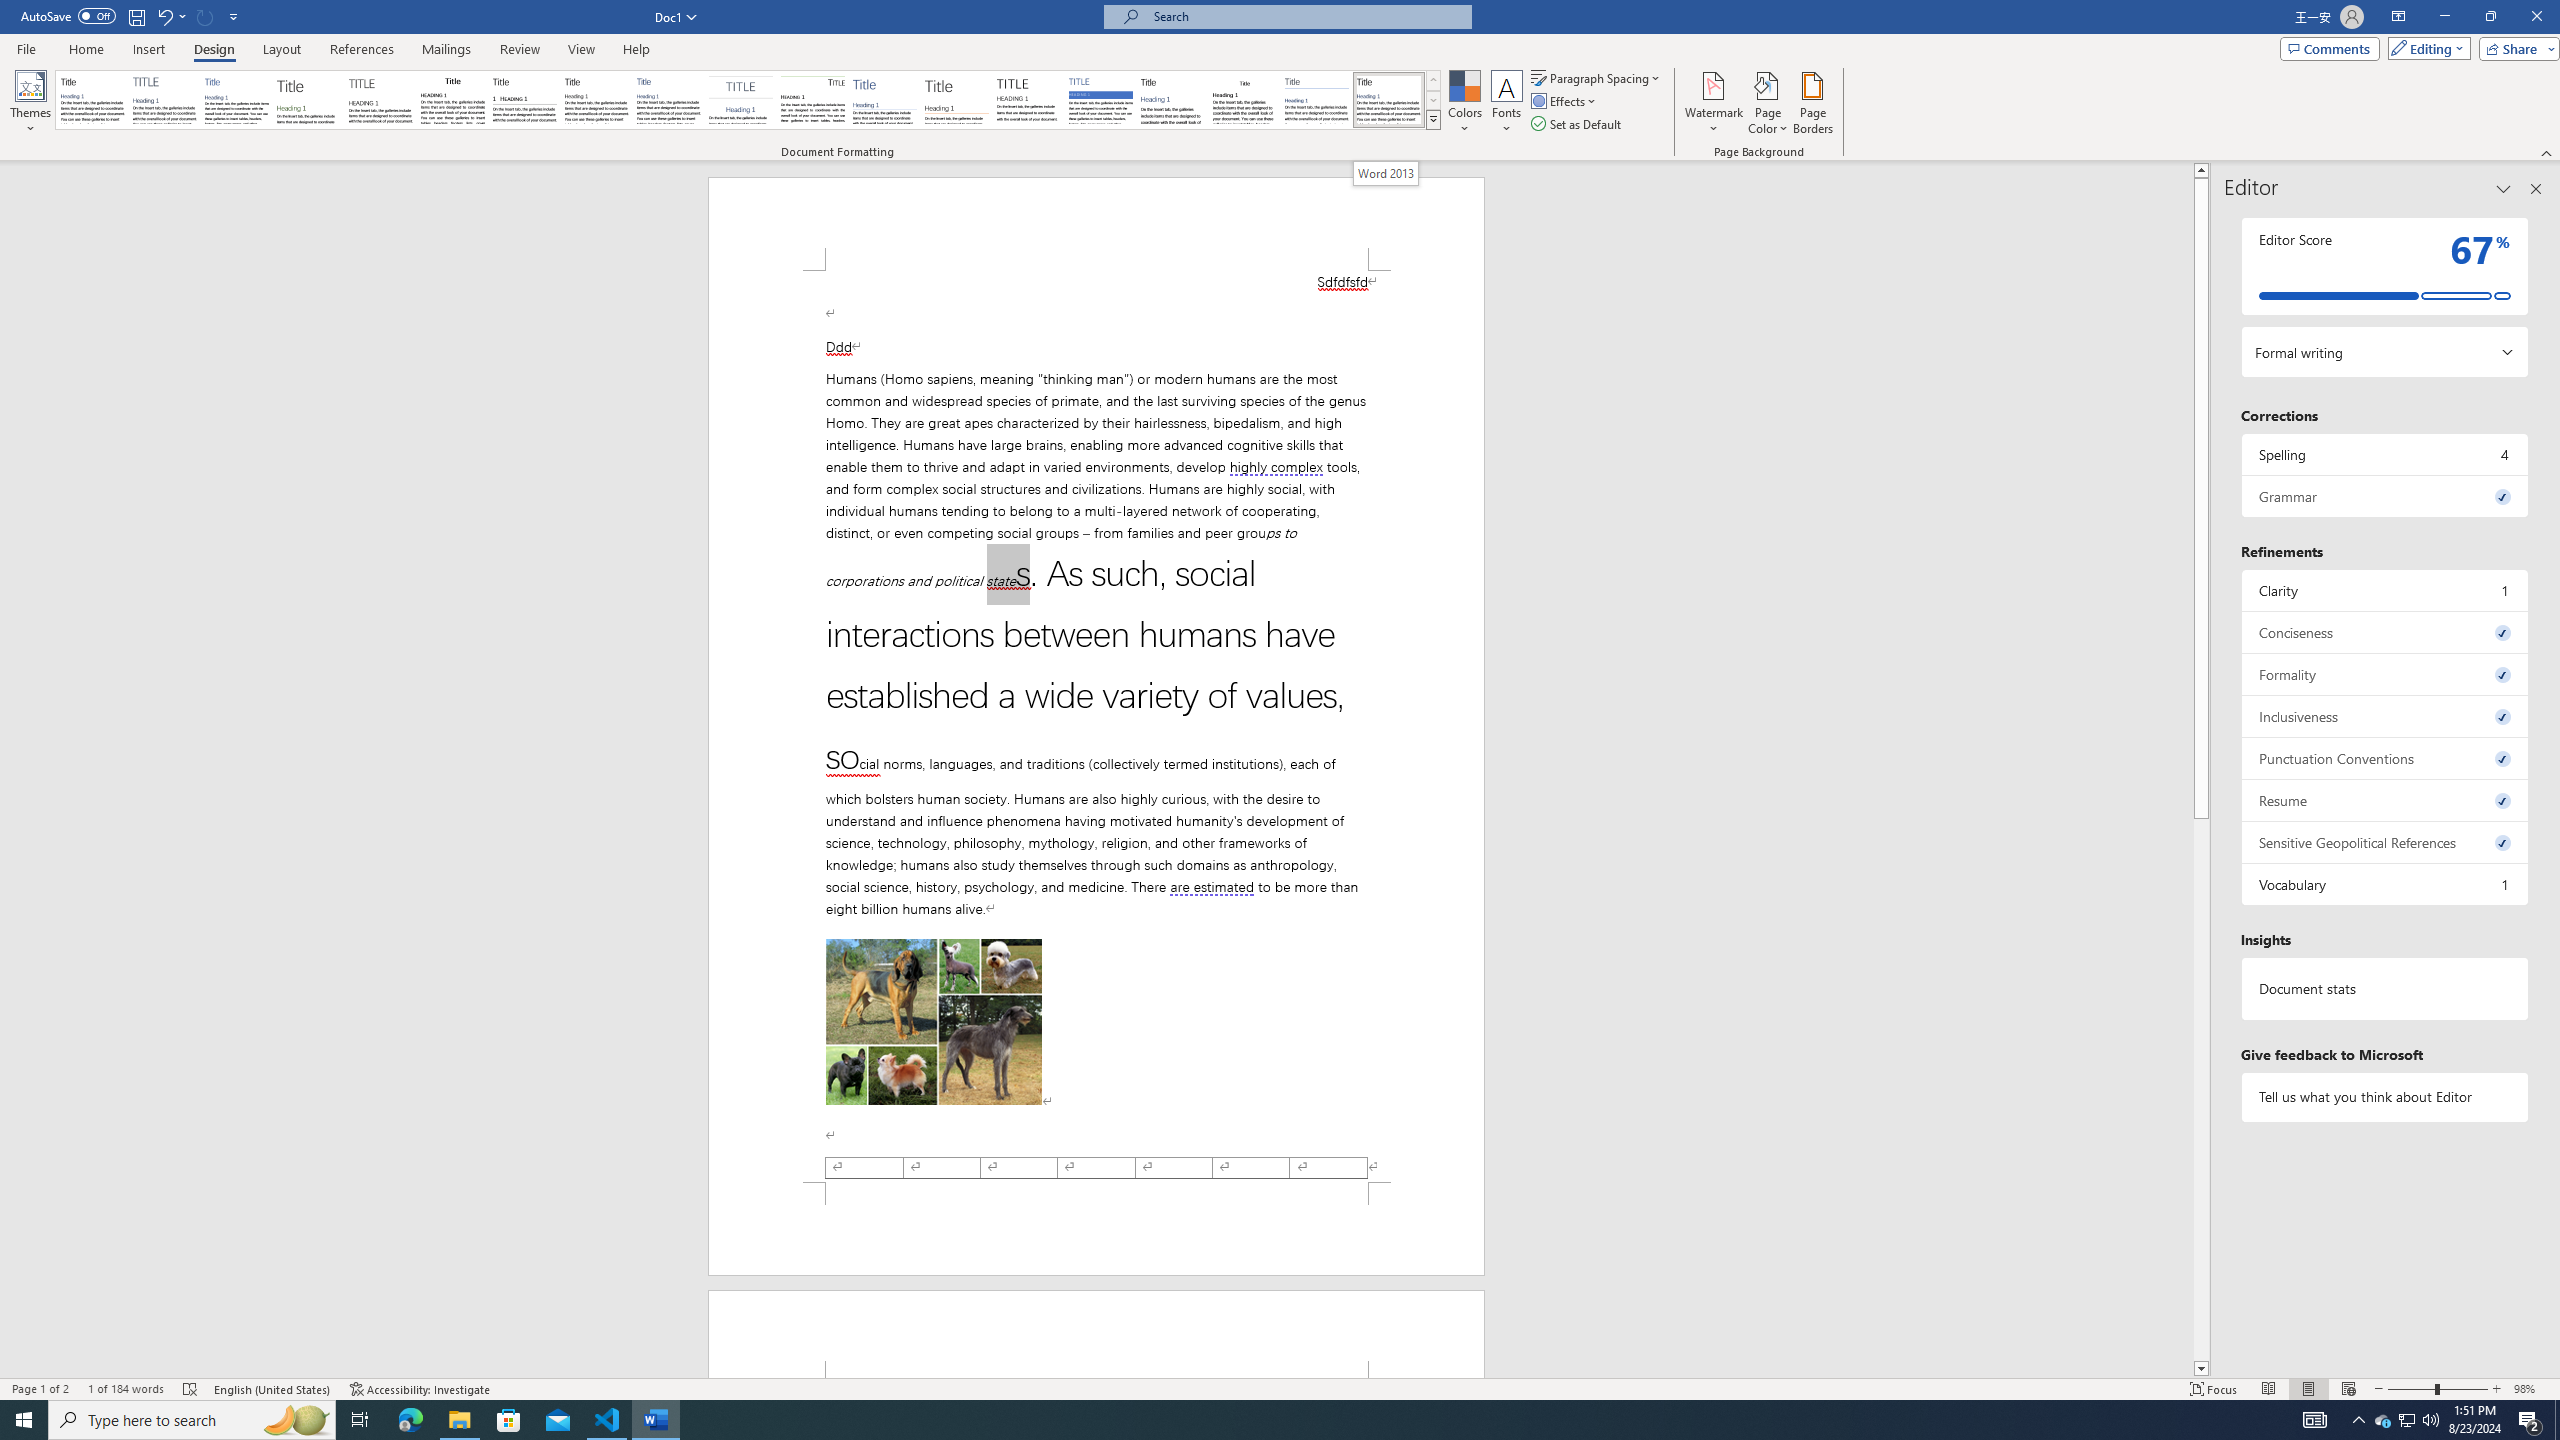 The width and height of the screenshot is (2560, 1440). What do you see at coordinates (885, 100) in the screenshot?
I see `Lines (Simple)` at bounding box center [885, 100].